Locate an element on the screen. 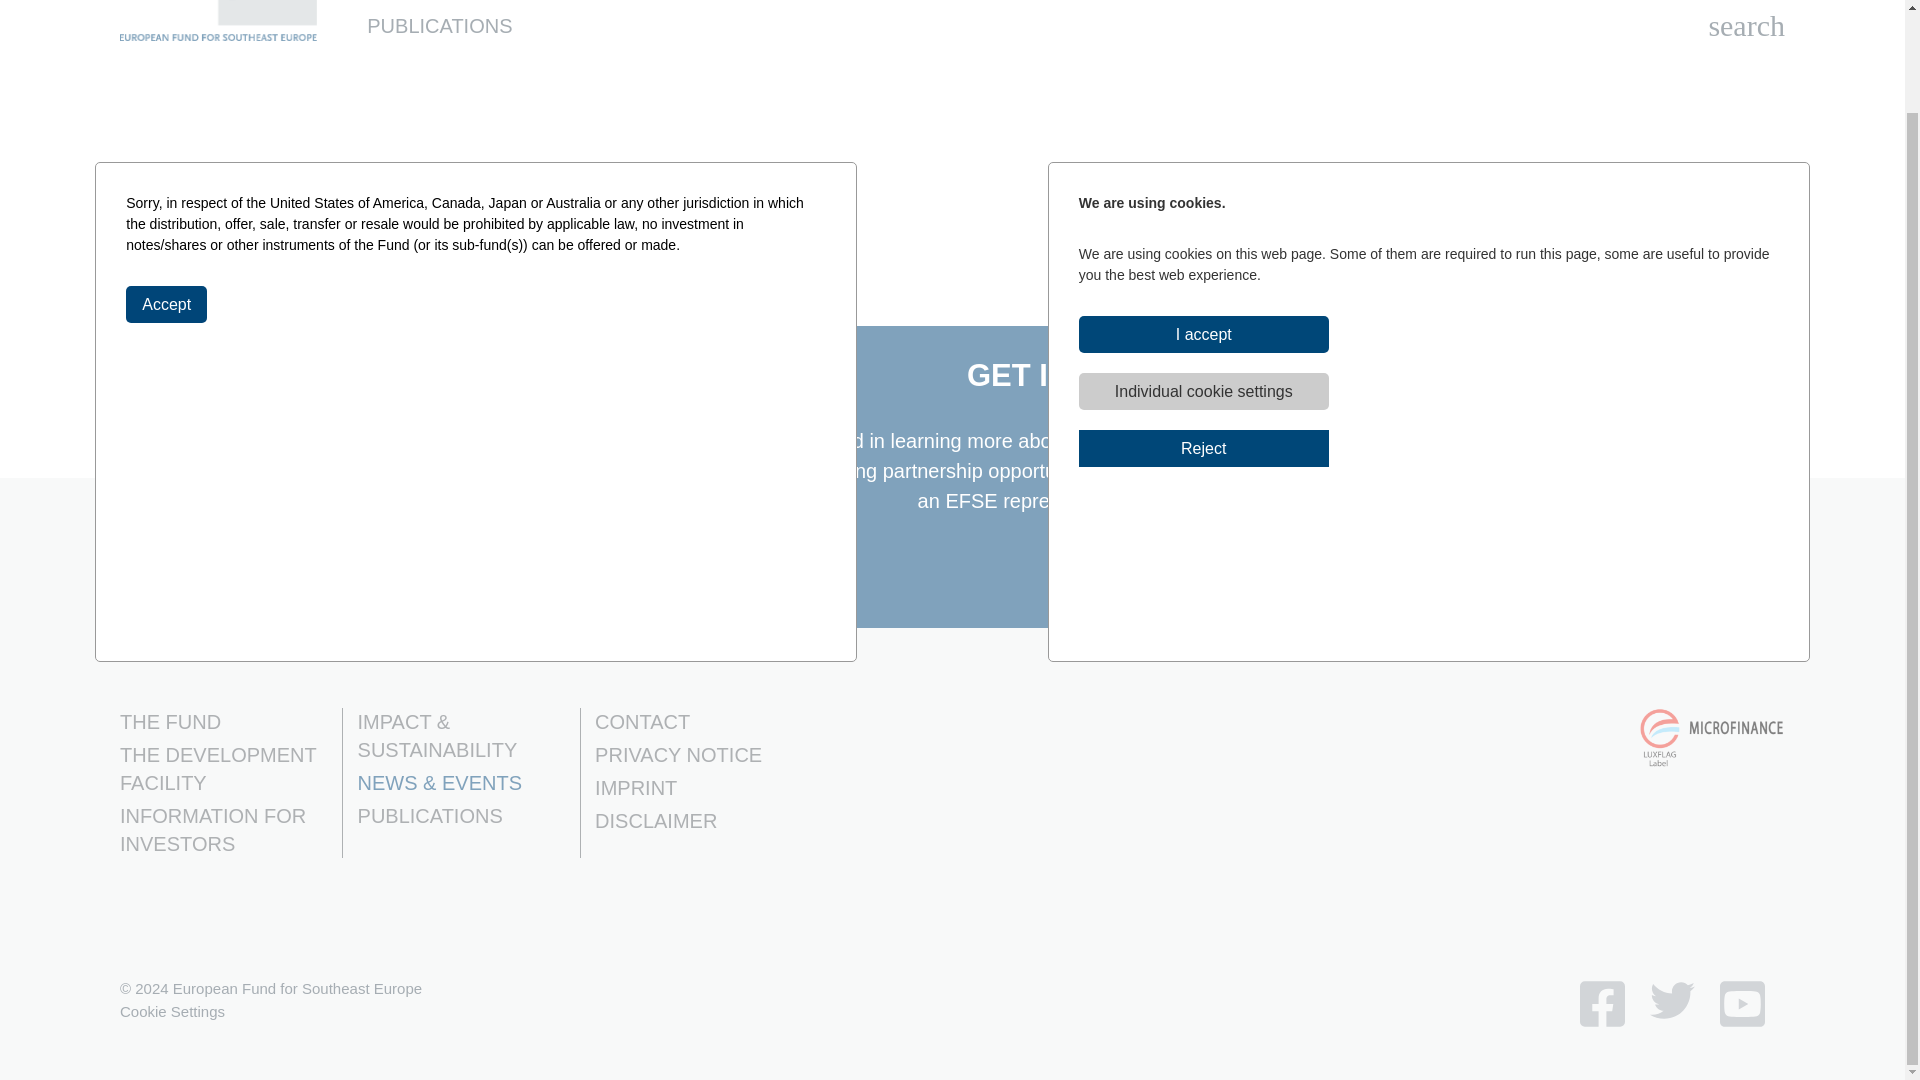  Individual cookie settings is located at coordinates (1204, 280).